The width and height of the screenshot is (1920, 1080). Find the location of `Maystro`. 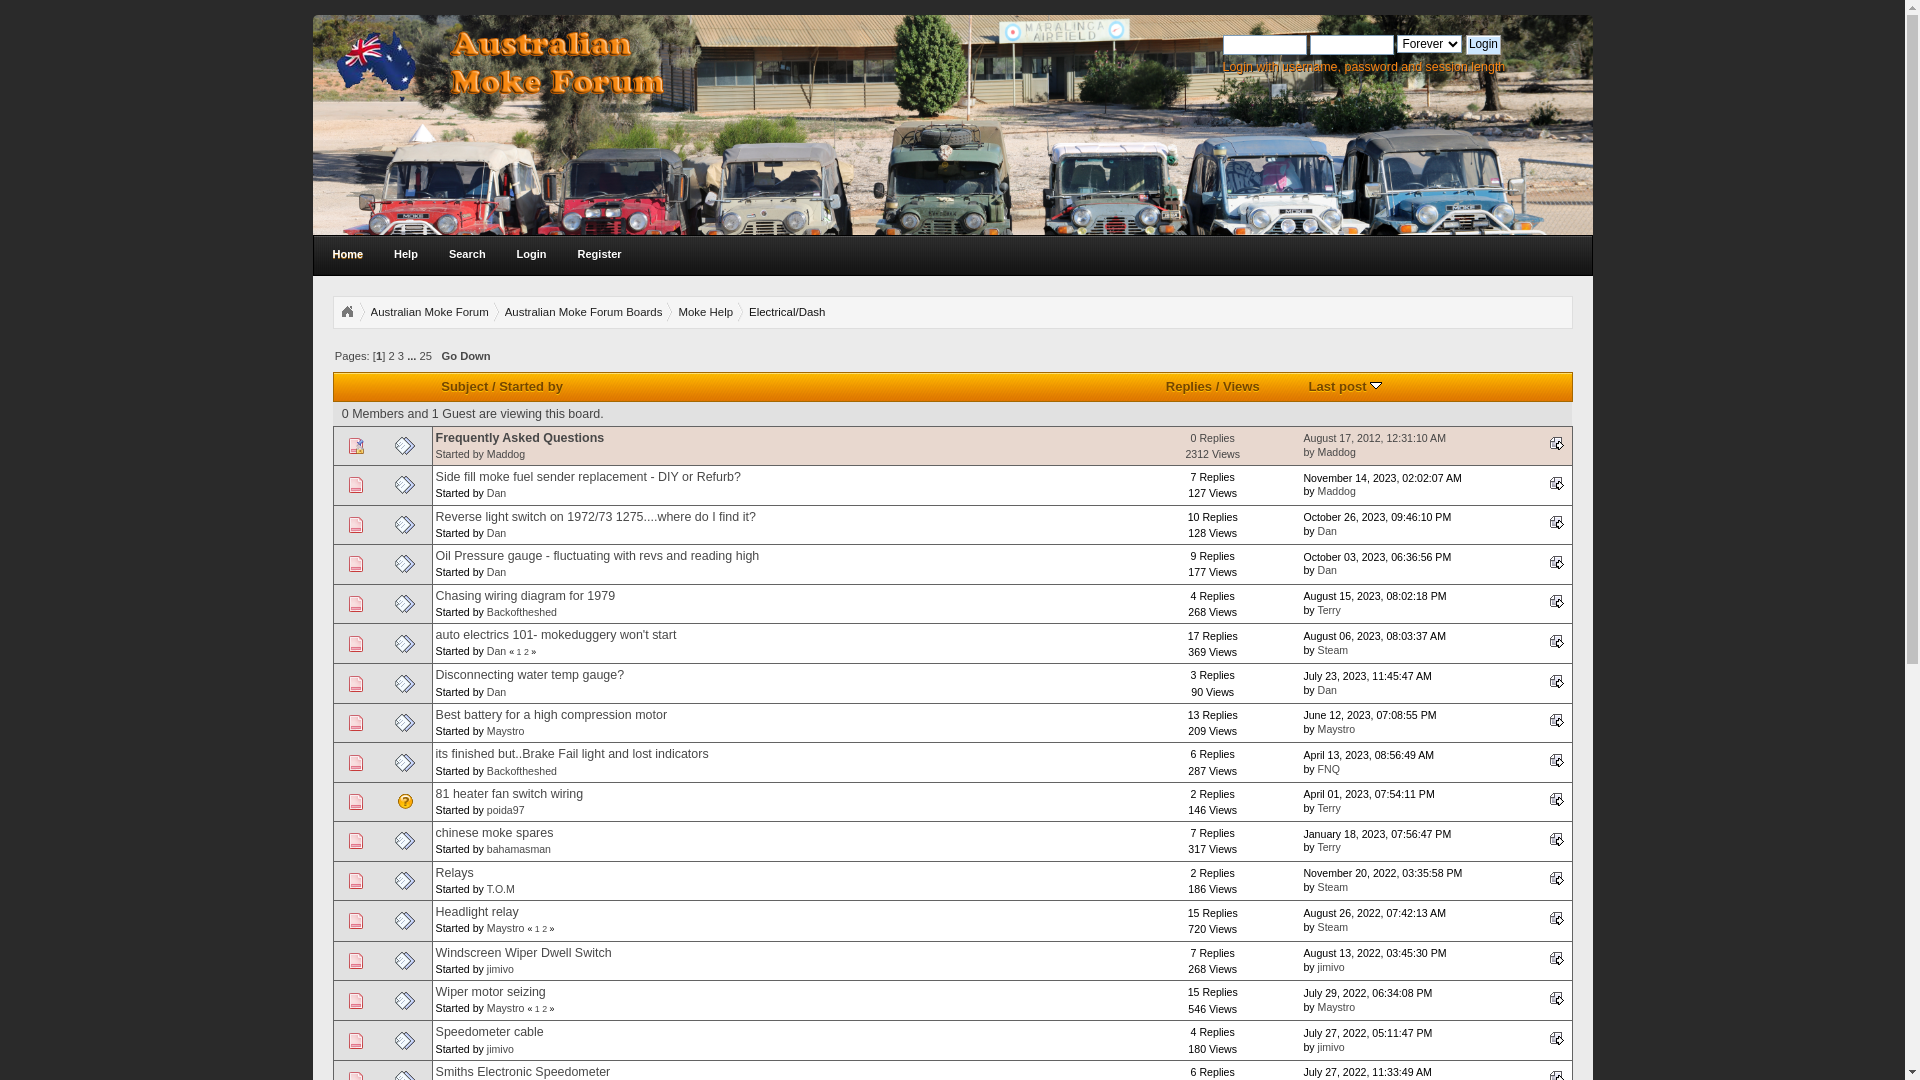

Maystro is located at coordinates (506, 731).